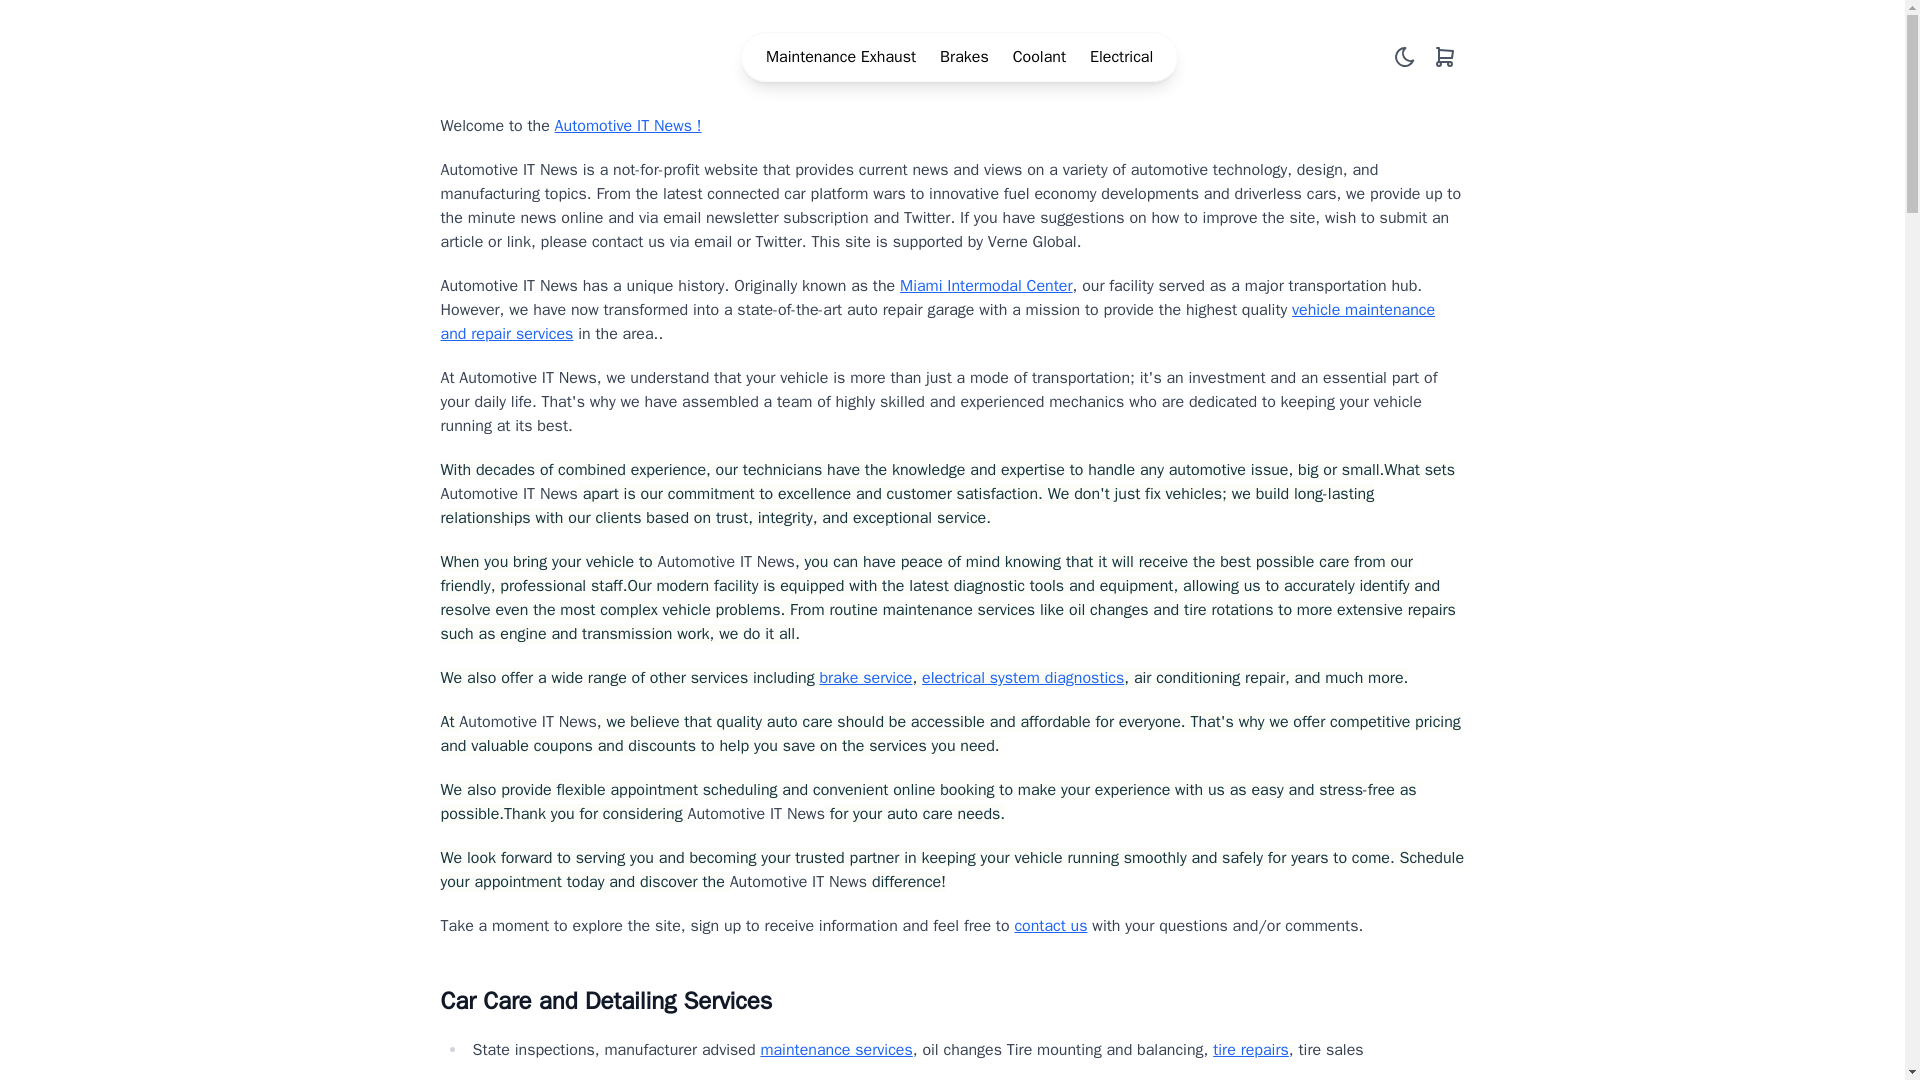 The width and height of the screenshot is (1920, 1080). Describe the element at coordinates (840, 57) in the screenshot. I see `Maintenance Exhaust` at that location.